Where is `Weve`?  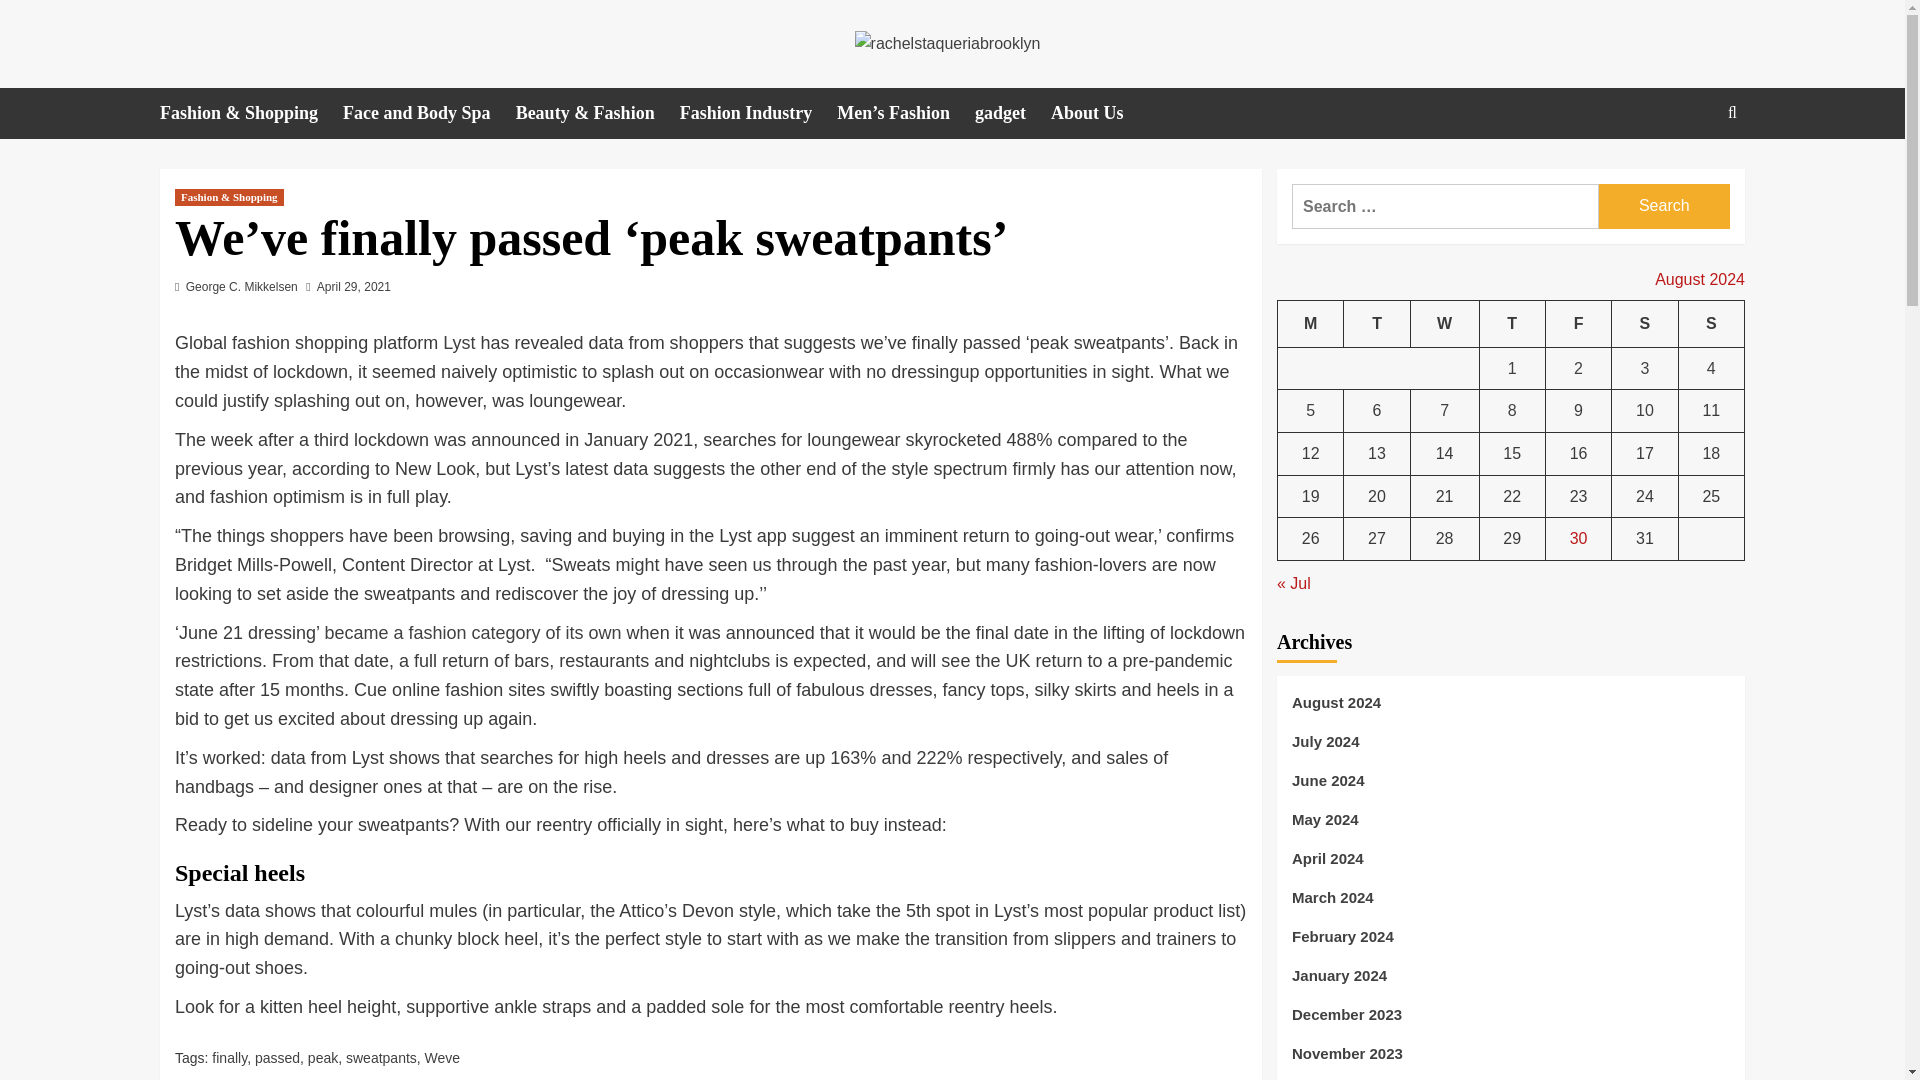
Weve is located at coordinates (442, 1057).